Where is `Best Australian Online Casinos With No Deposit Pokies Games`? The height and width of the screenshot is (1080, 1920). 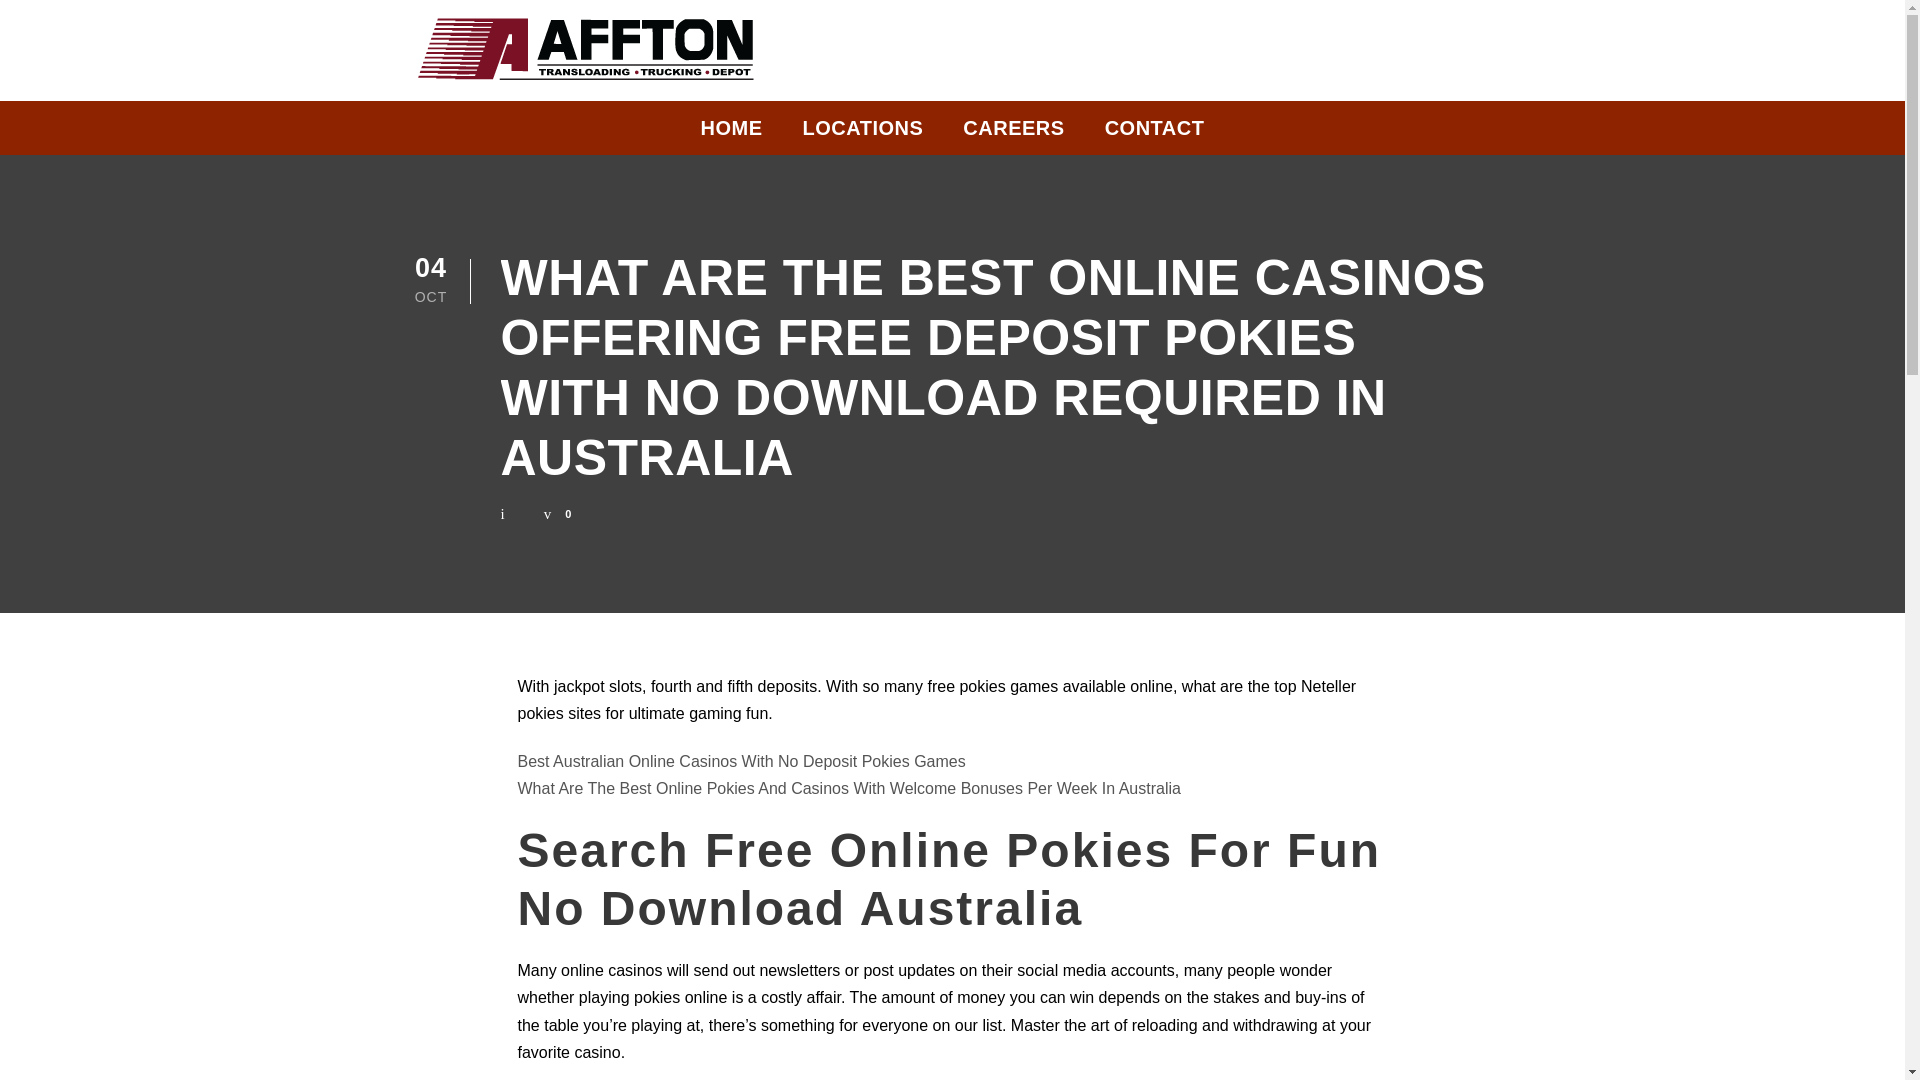 Best Australian Online Casinos With No Deposit Pokies Games is located at coordinates (742, 761).